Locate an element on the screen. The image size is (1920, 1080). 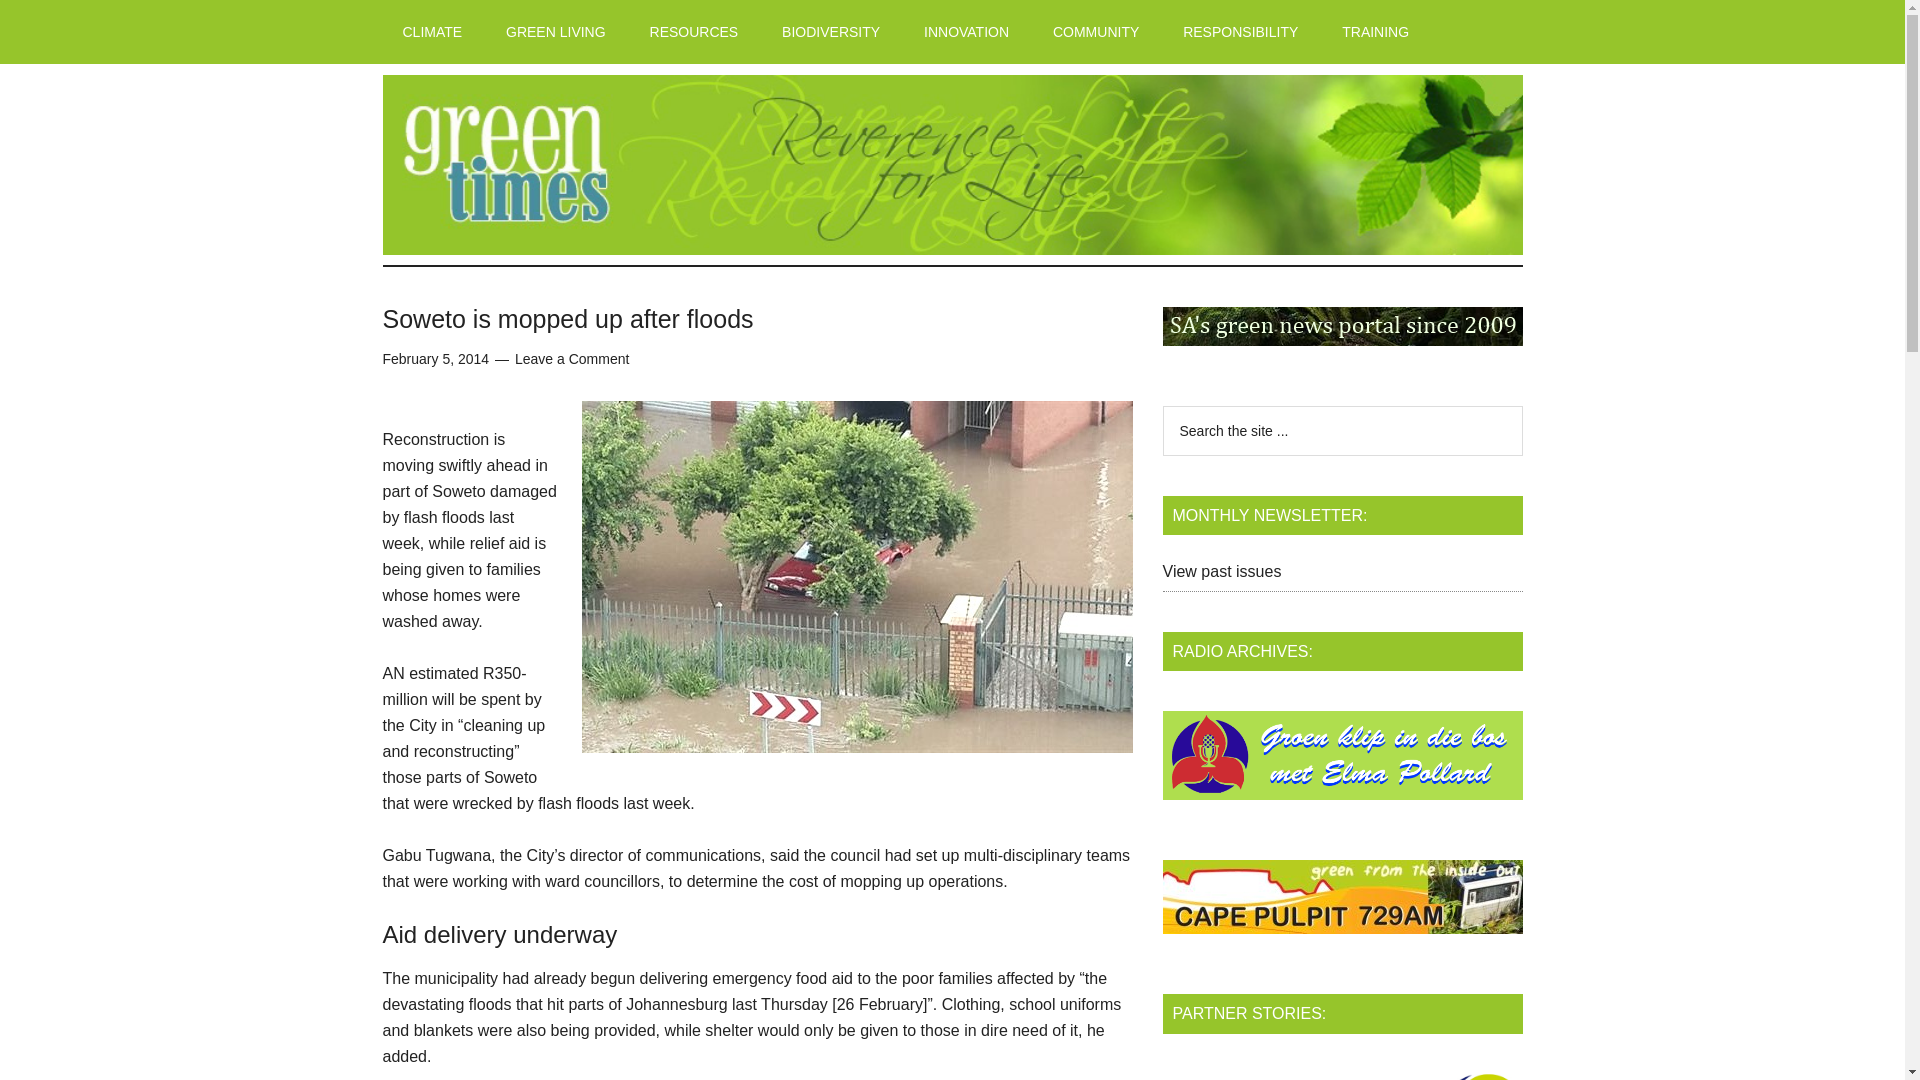
BIODIVERSITY is located at coordinates (831, 32).